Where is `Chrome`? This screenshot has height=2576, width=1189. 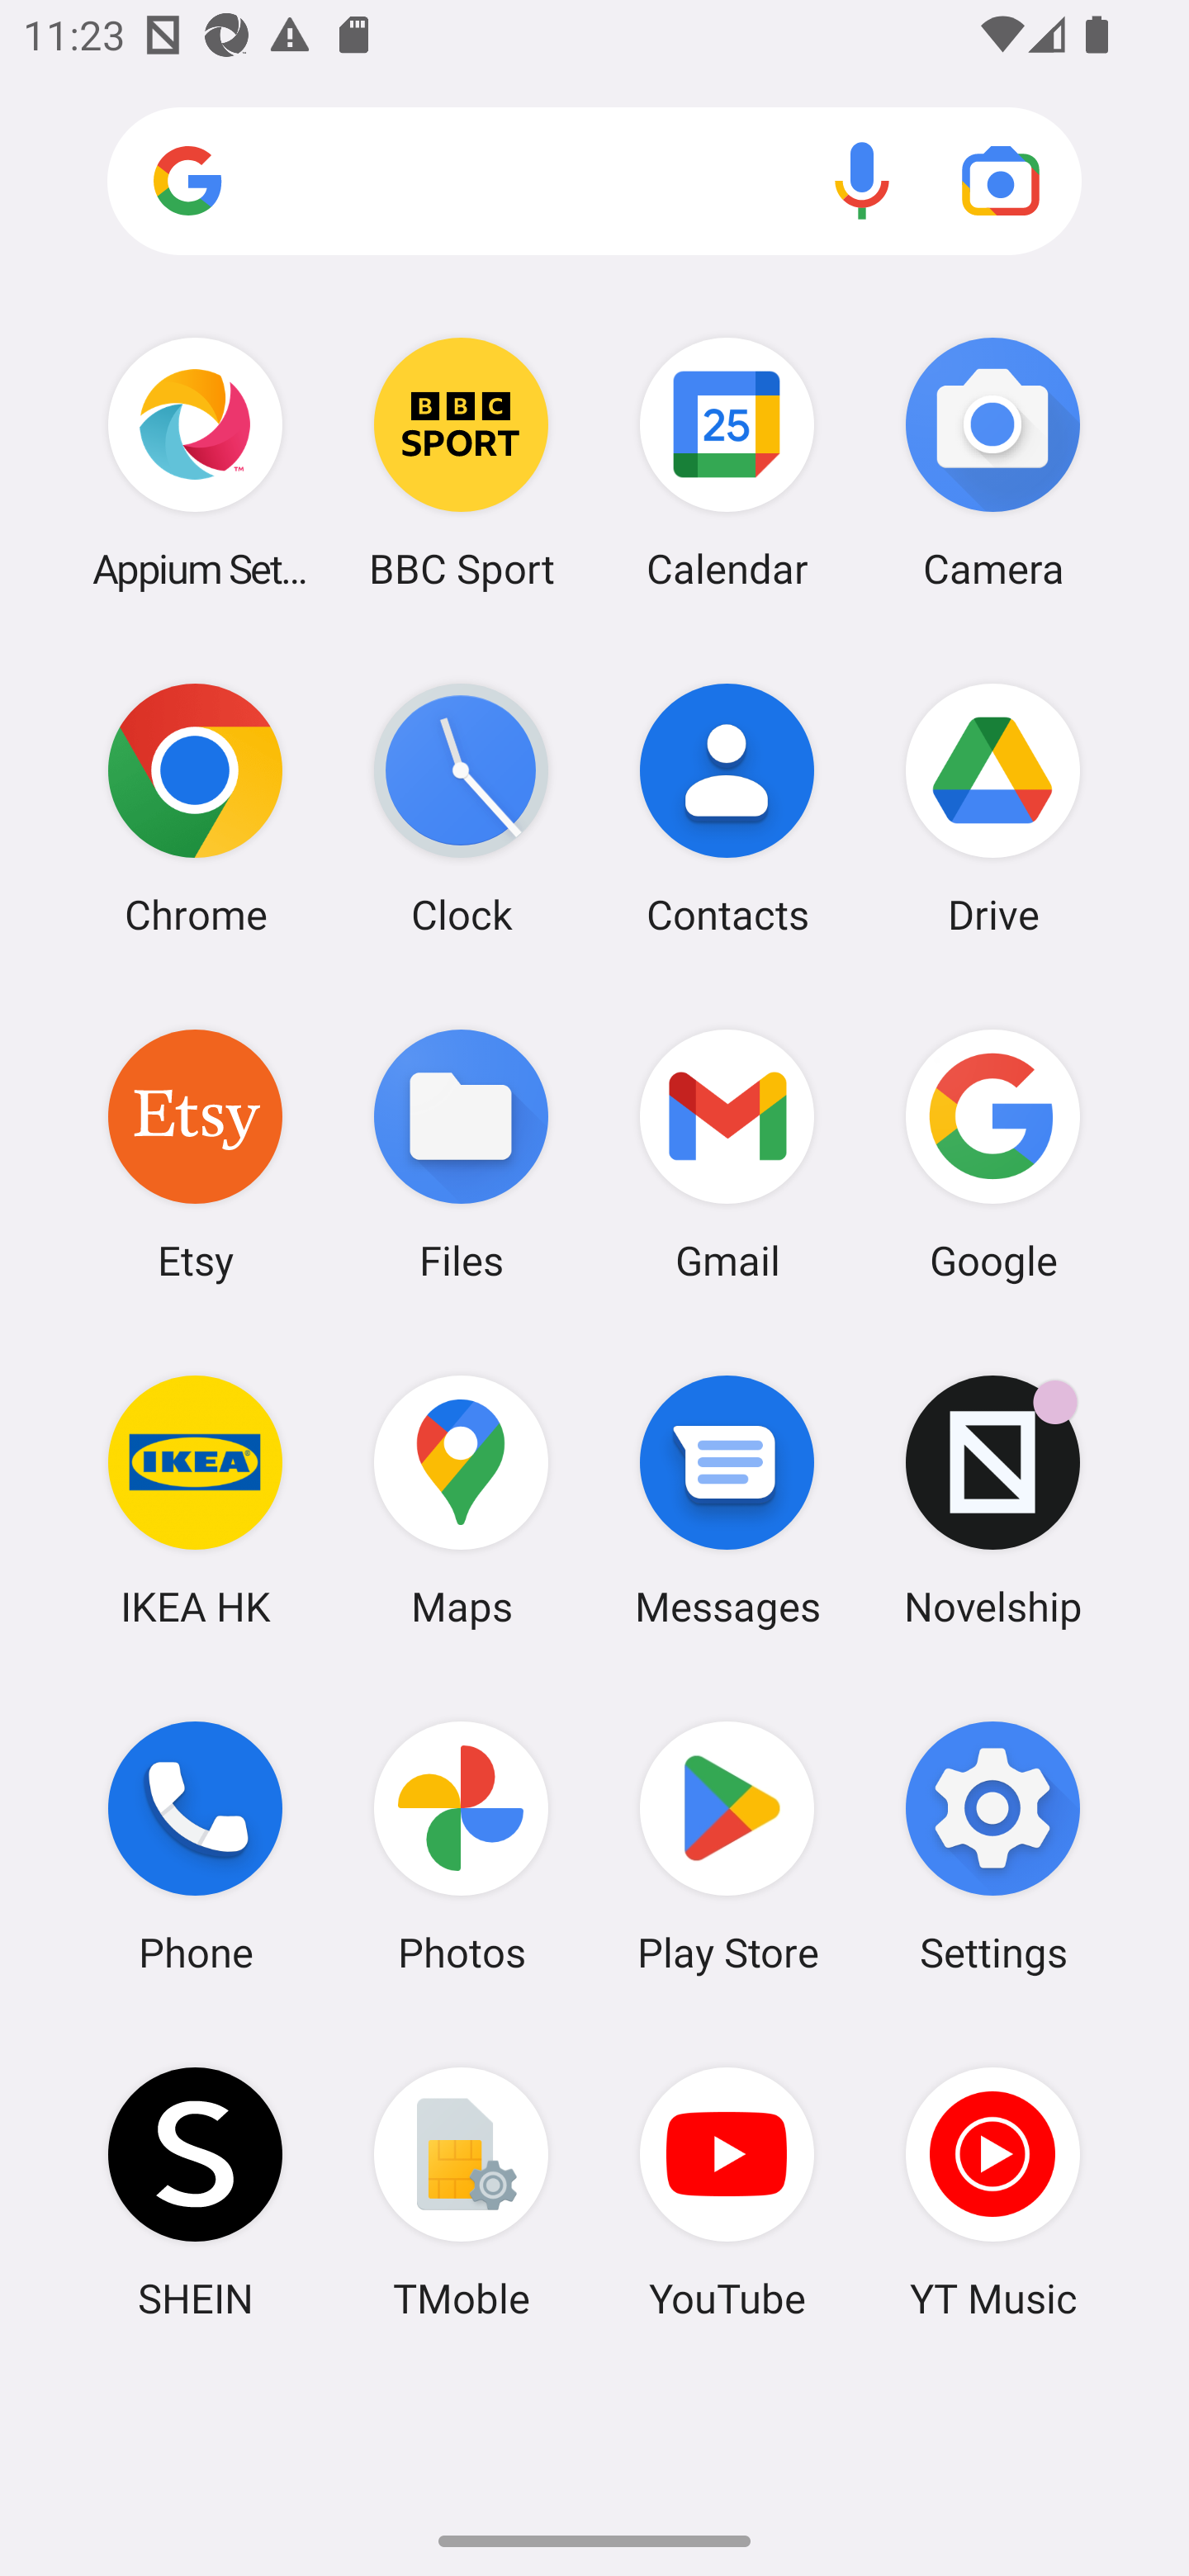 Chrome is located at coordinates (195, 808).